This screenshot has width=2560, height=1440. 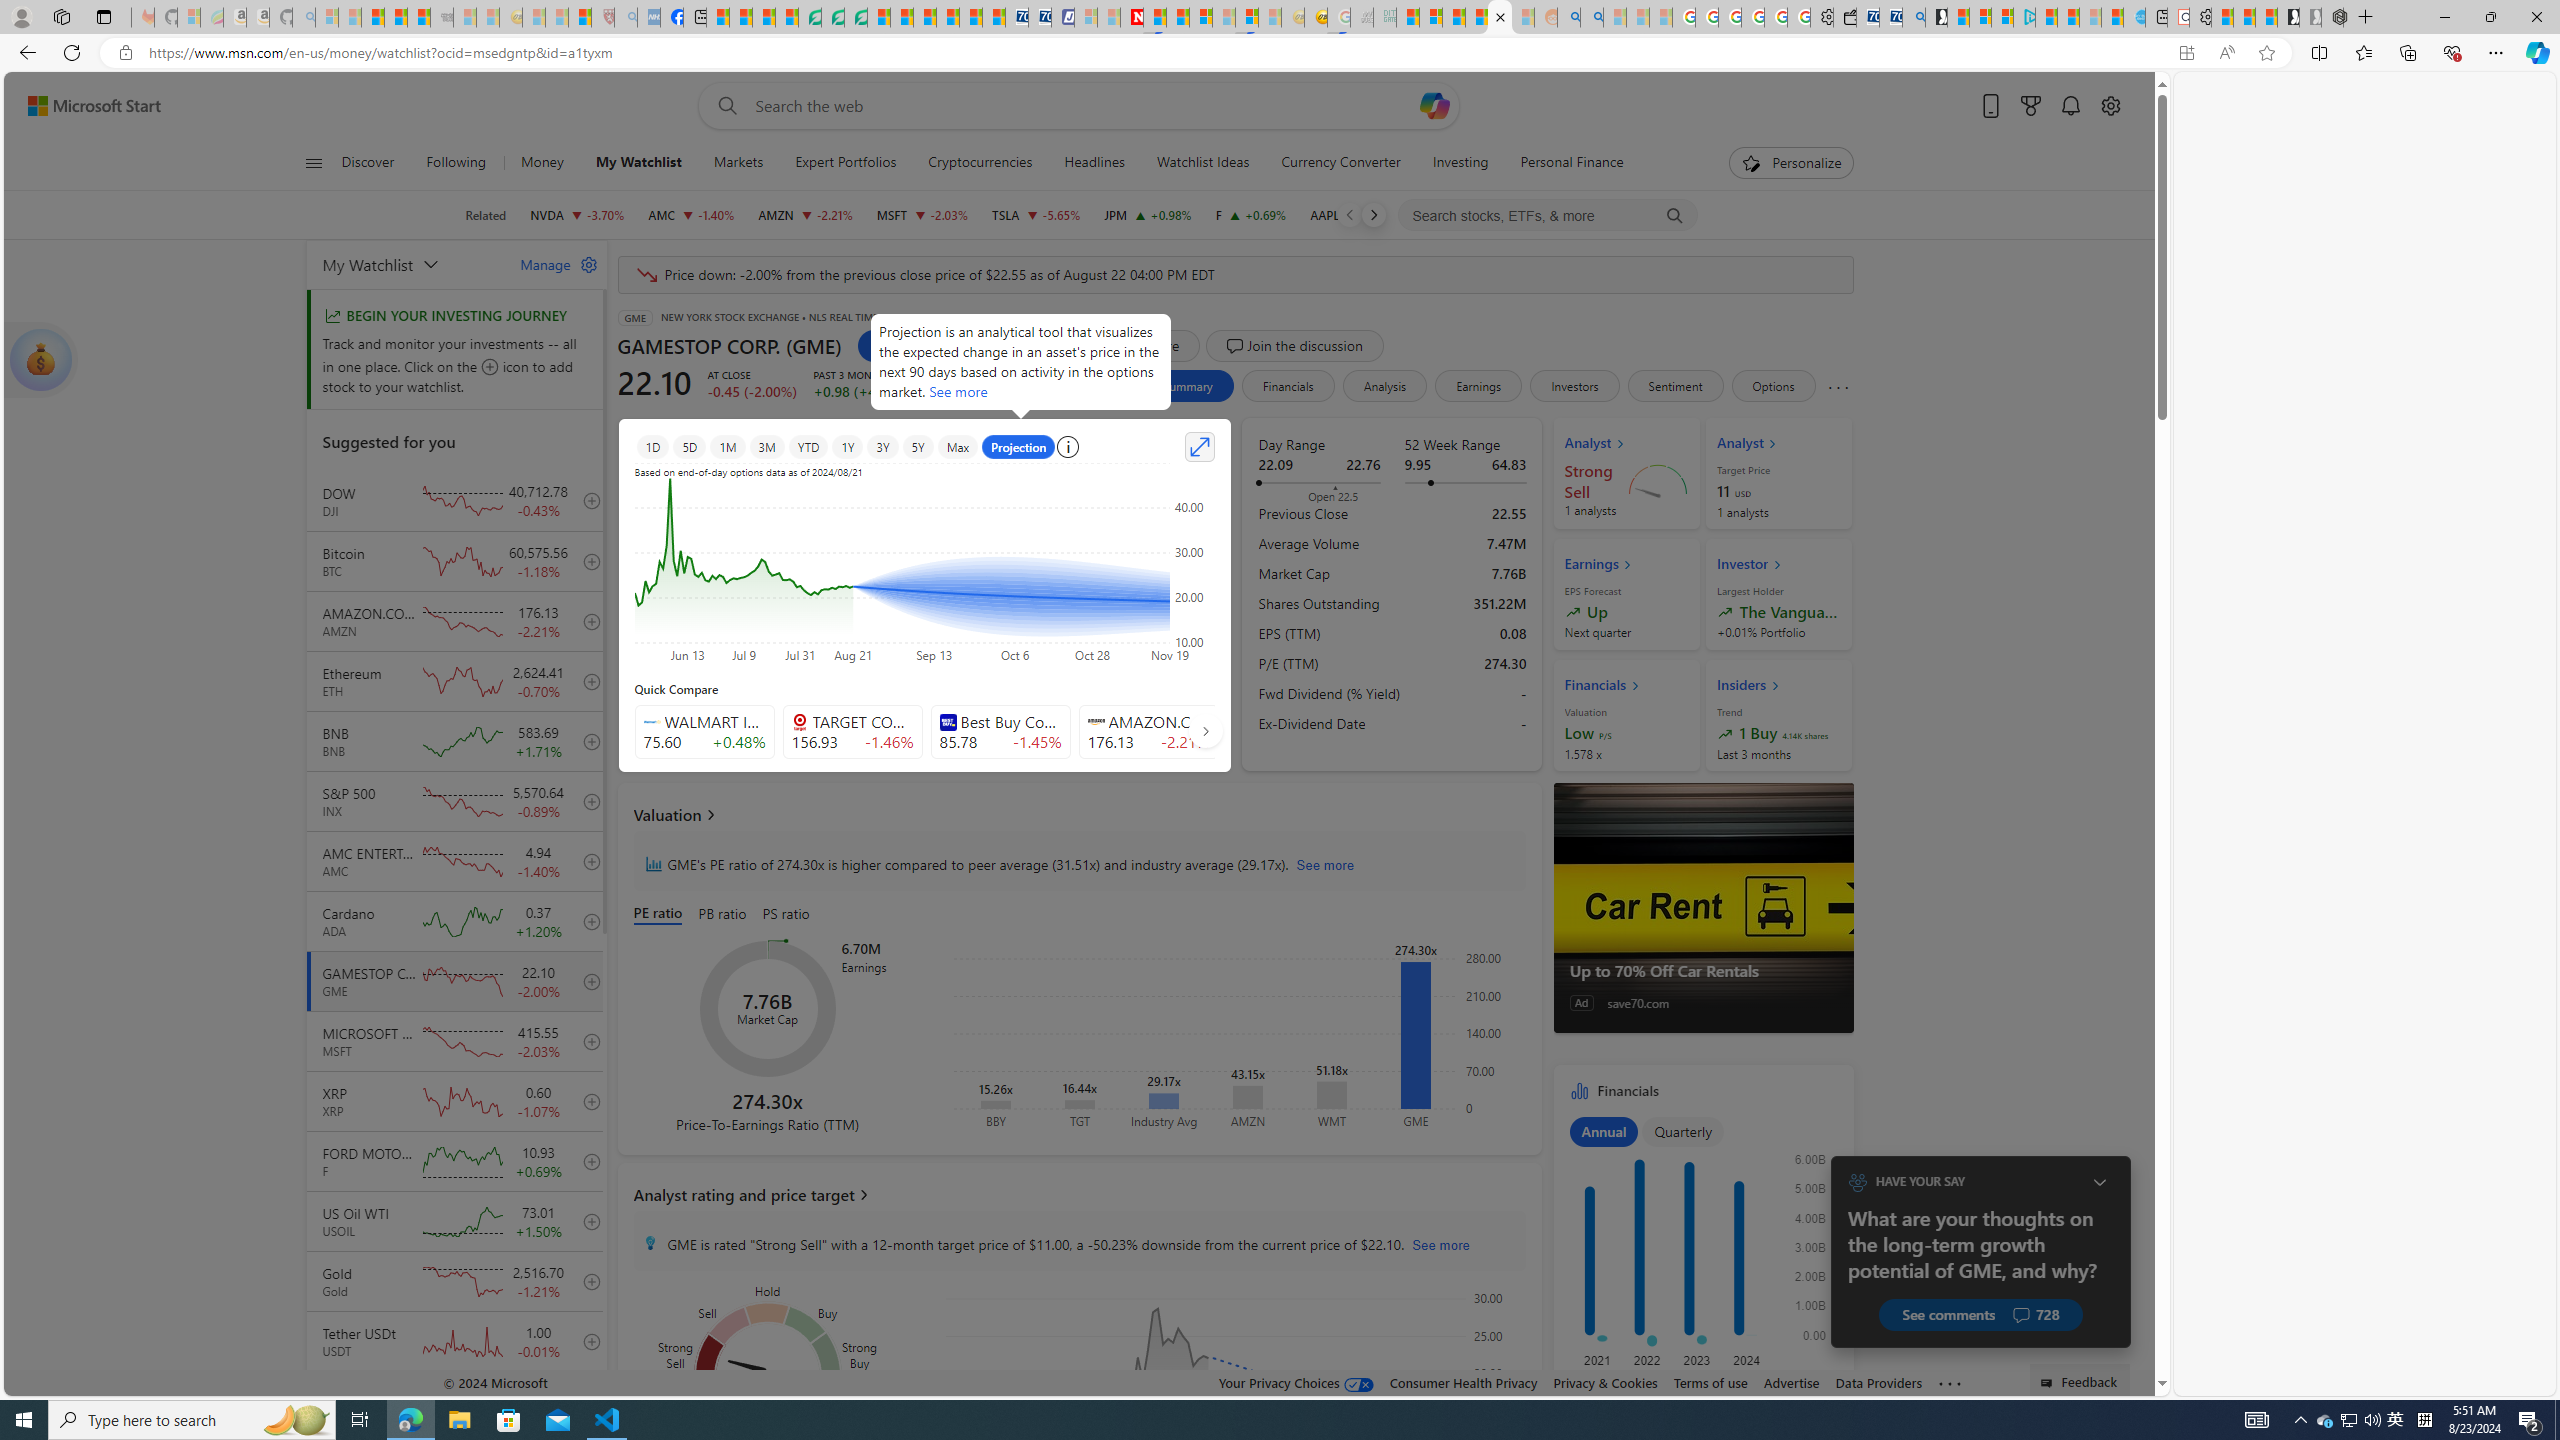 I want to click on Latest Politics News & Archive | Newsweek.com, so click(x=1132, y=17).